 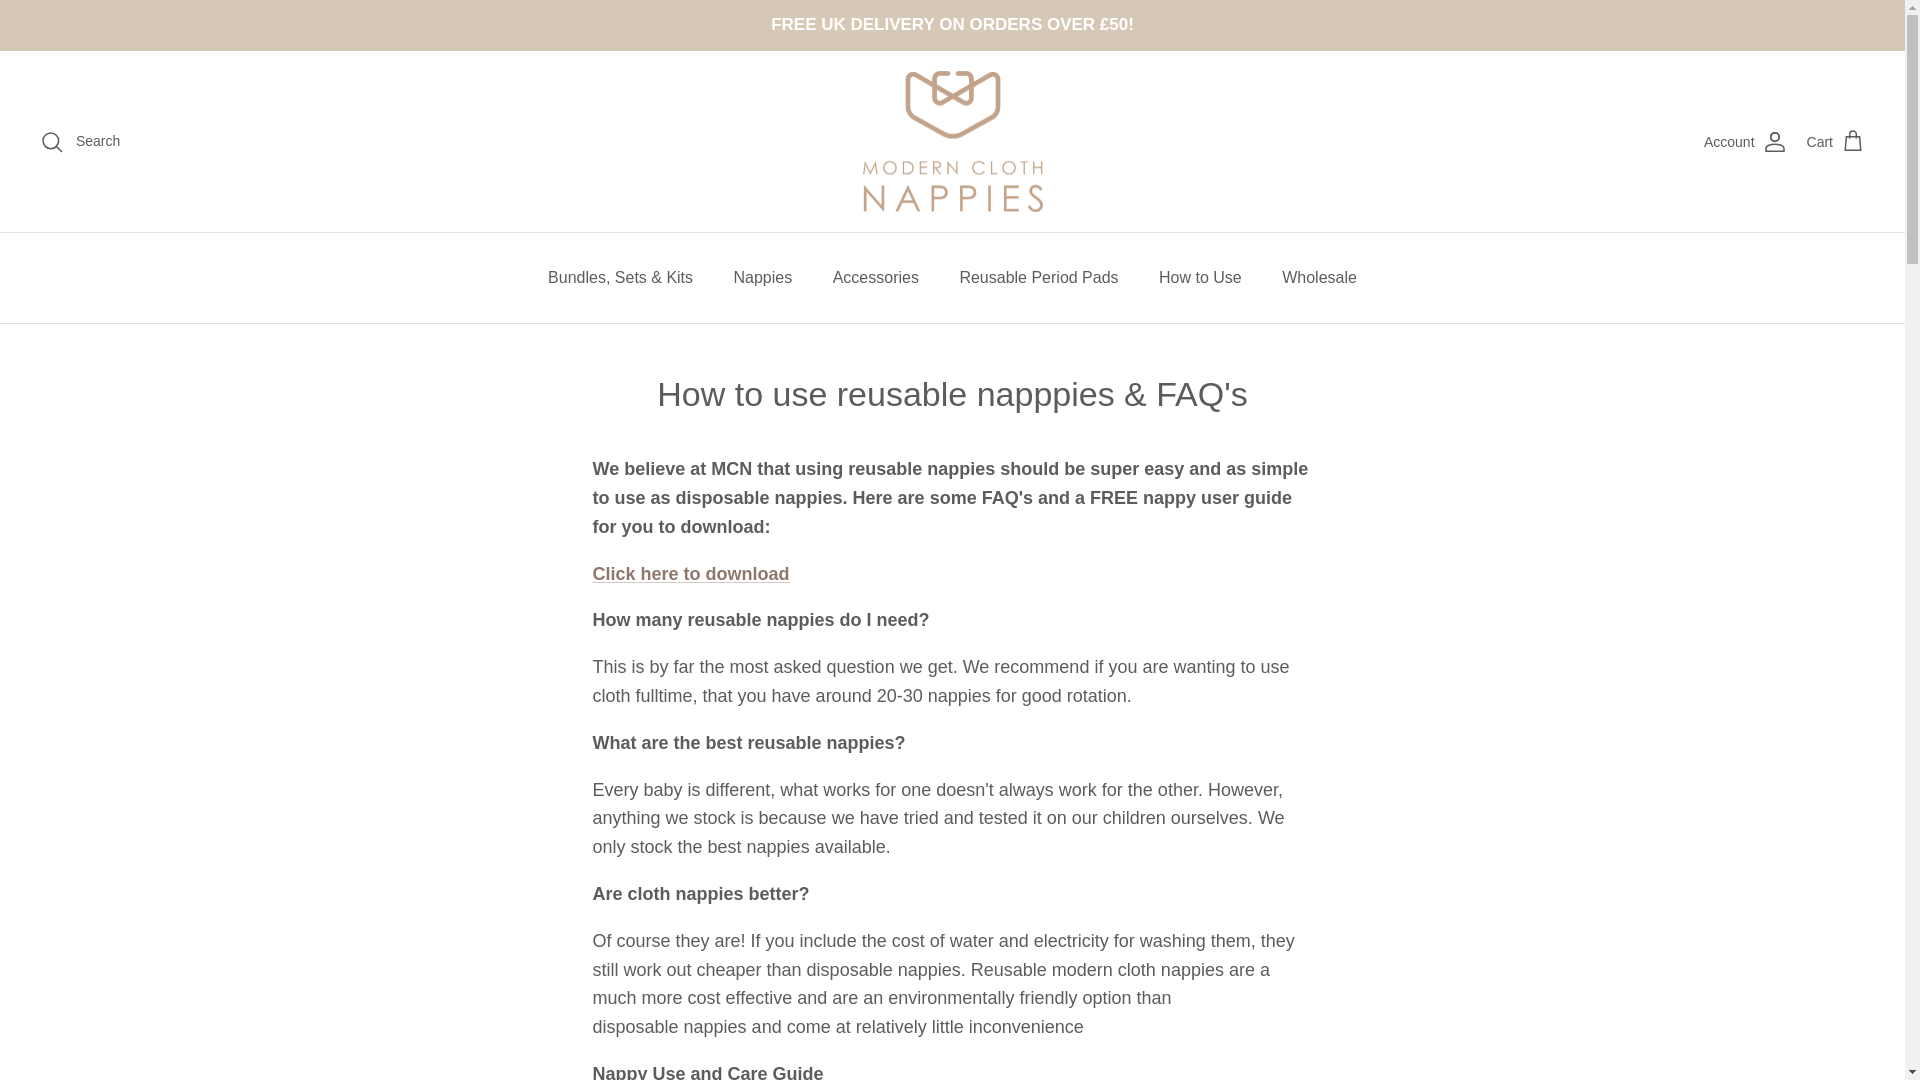 I want to click on Modern Cloth Nappies, so click(x=952, y=142).